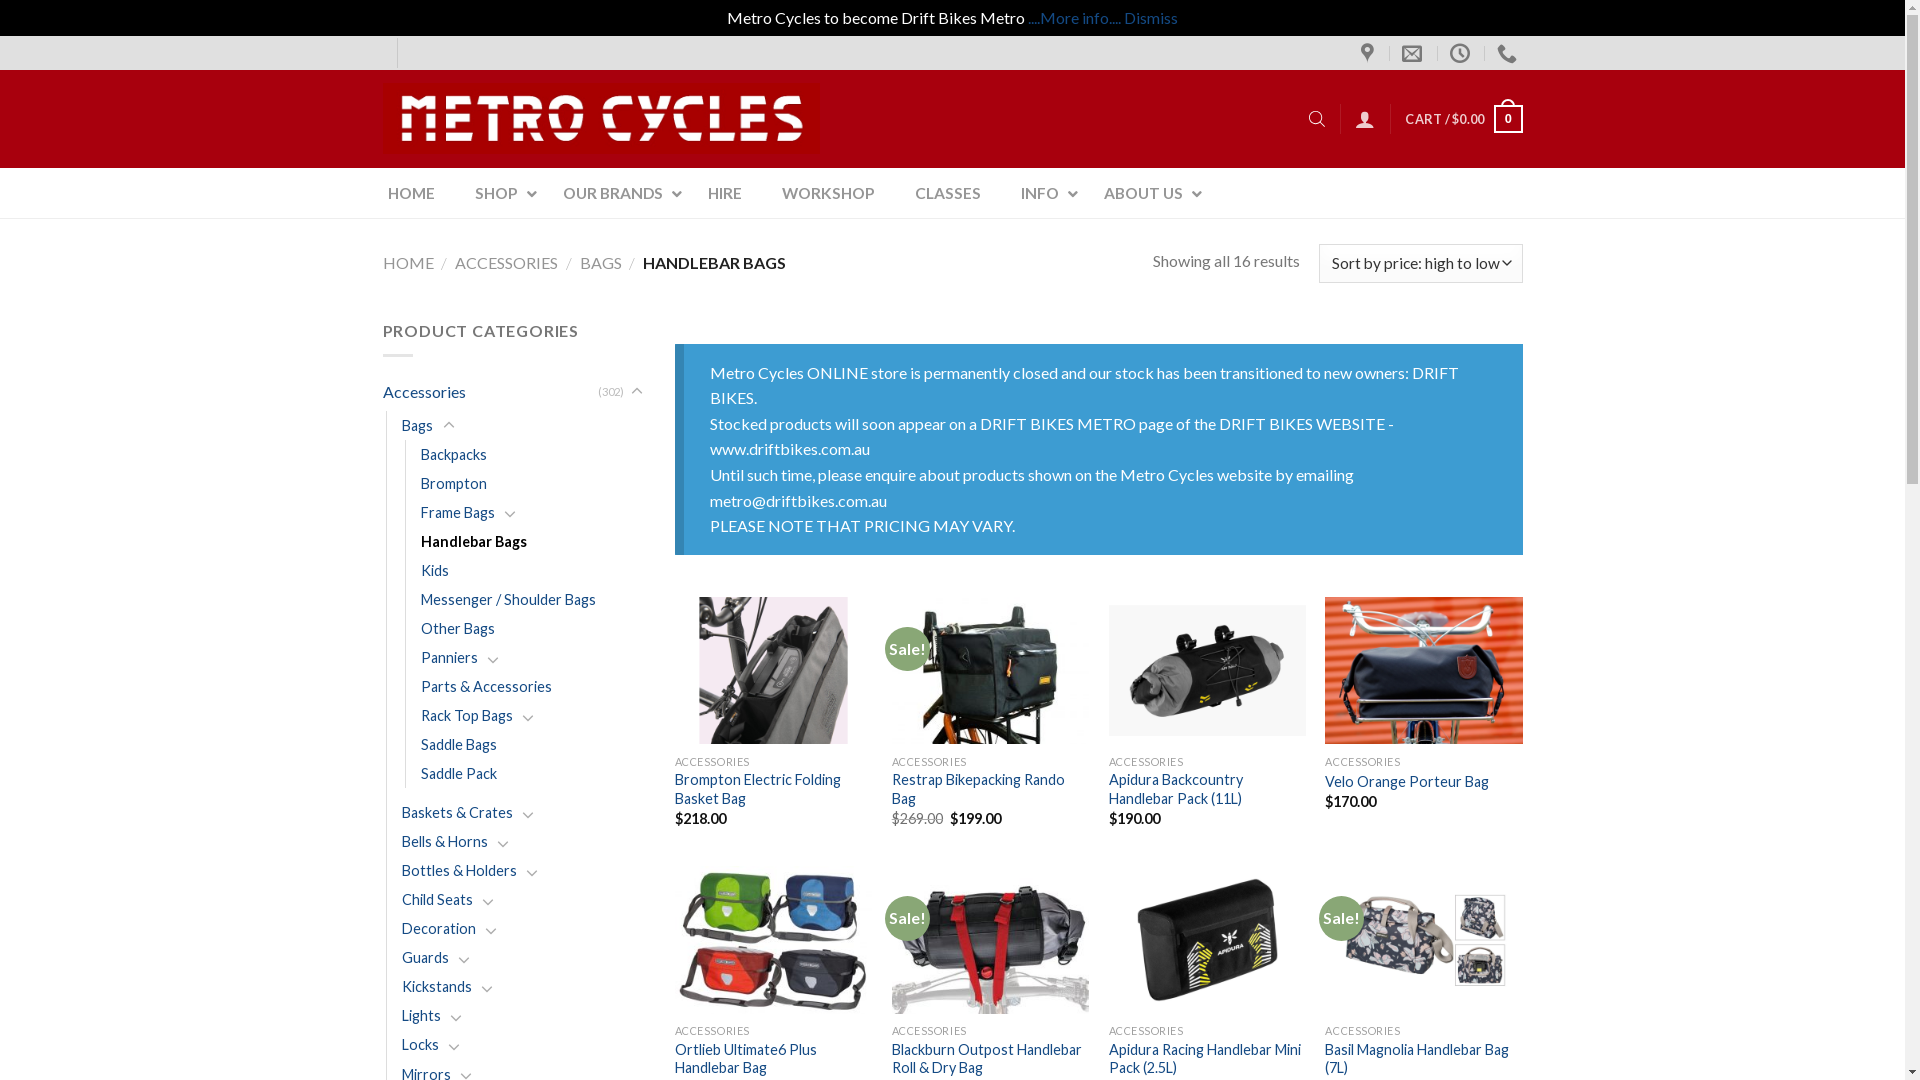 This screenshot has width=1920, height=1080. I want to click on Parts & Accessories, so click(486, 686).